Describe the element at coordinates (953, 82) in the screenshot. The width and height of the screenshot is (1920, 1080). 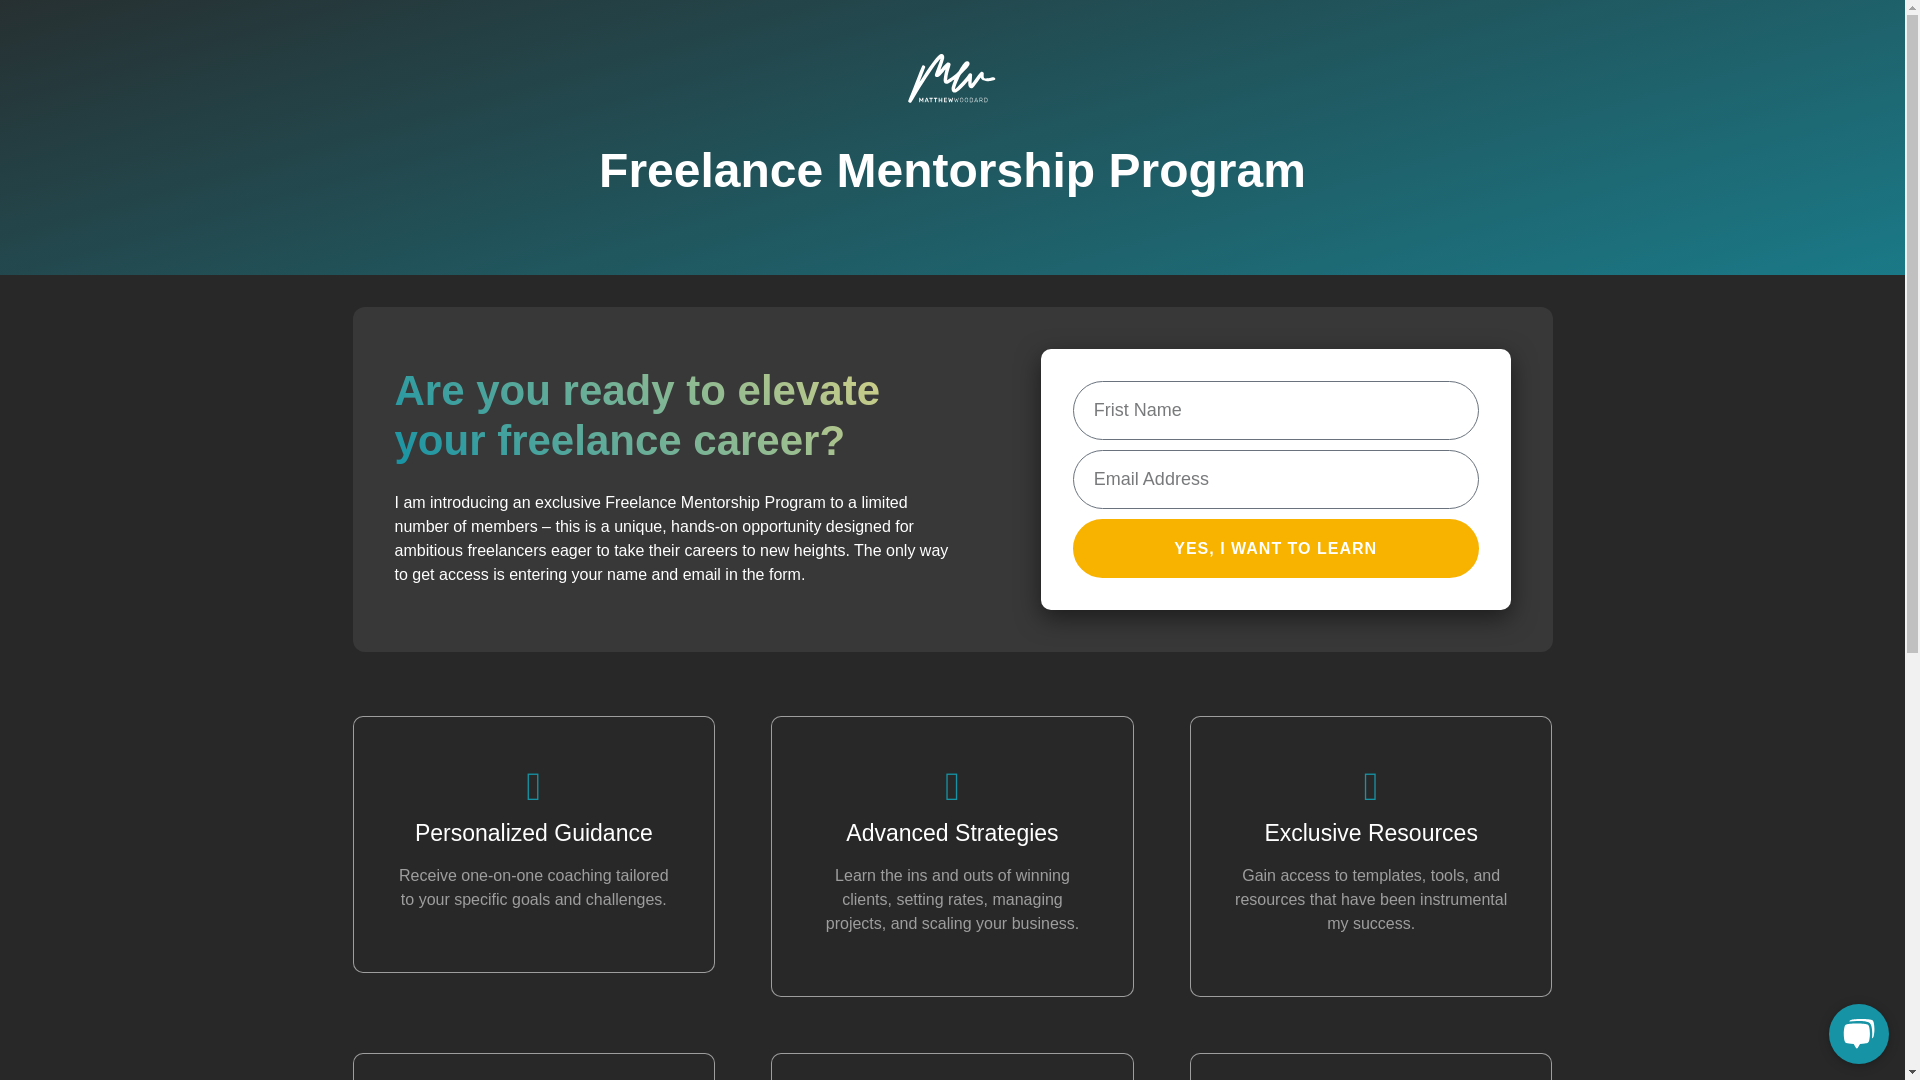
I see `Freelance Mentorship Program 1` at that location.